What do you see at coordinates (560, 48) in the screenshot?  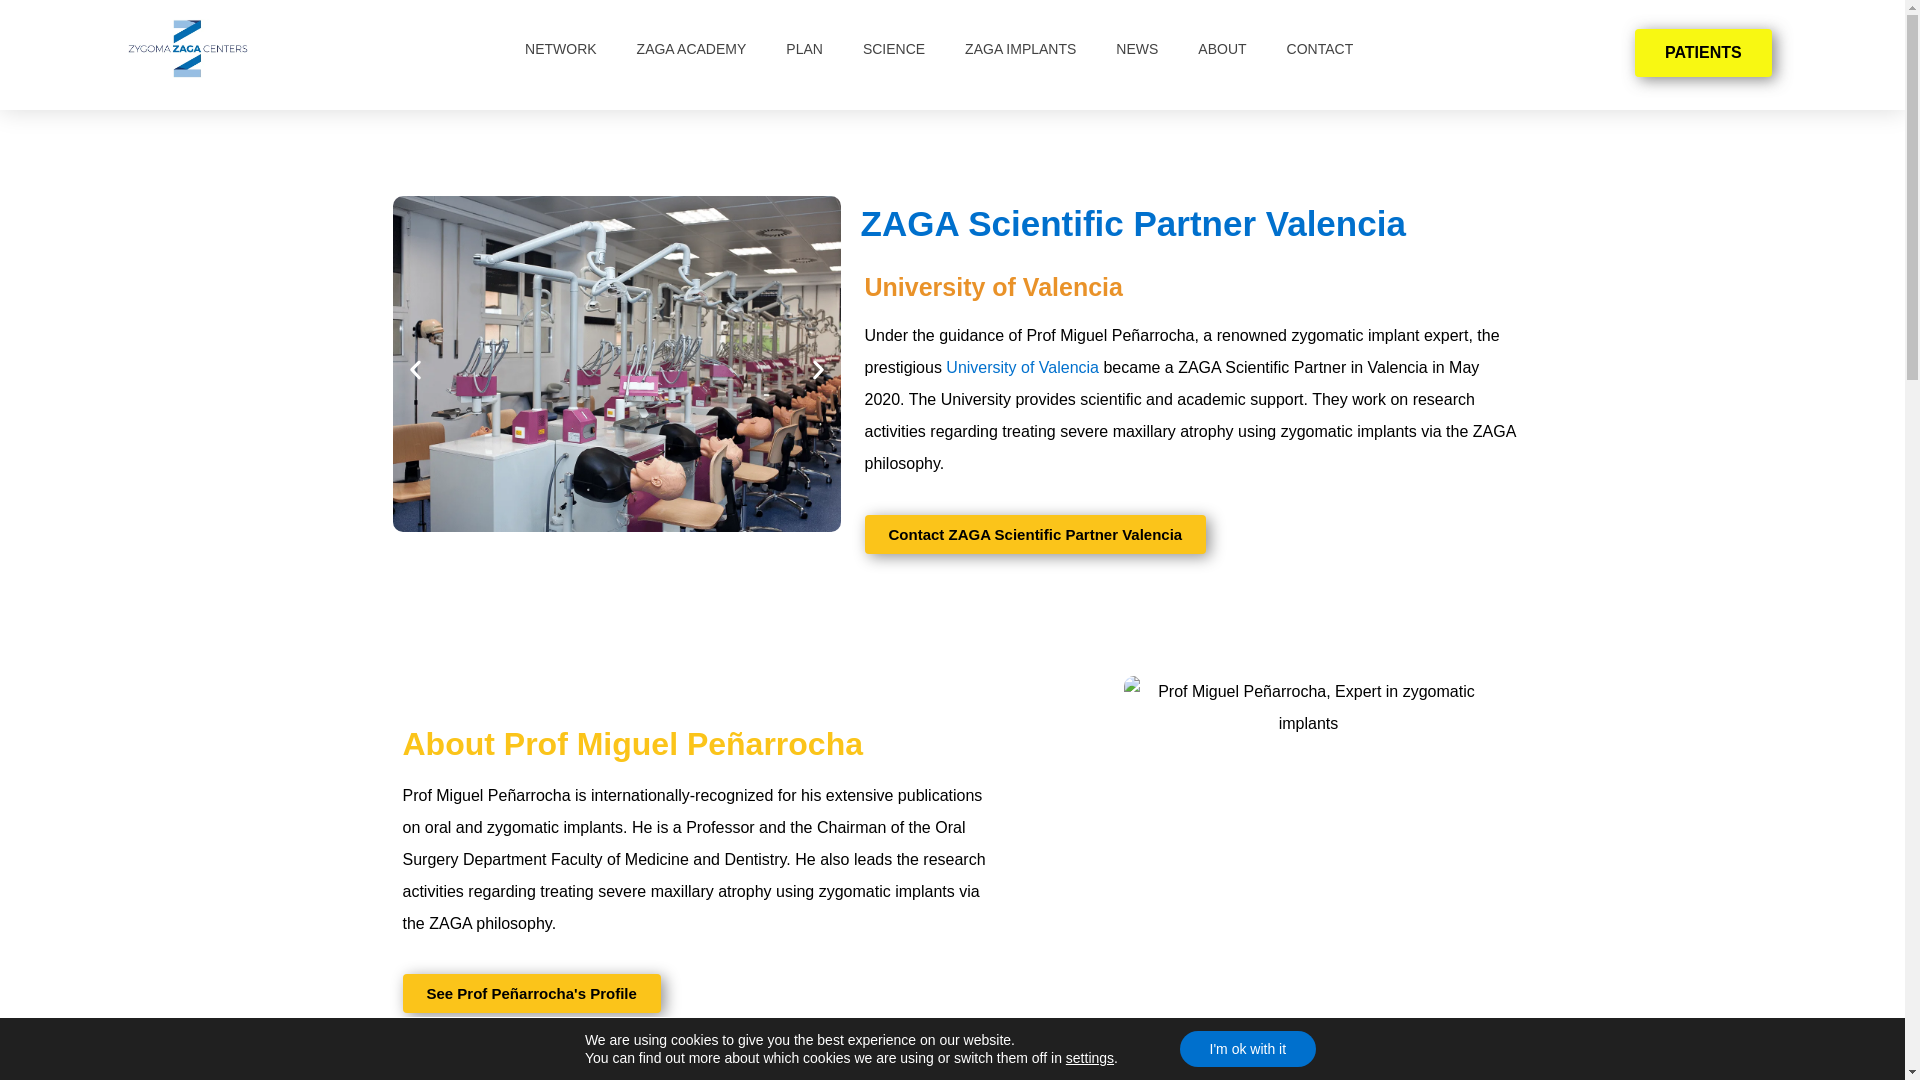 I see `NETWORK` at bounding box center [560, 48].